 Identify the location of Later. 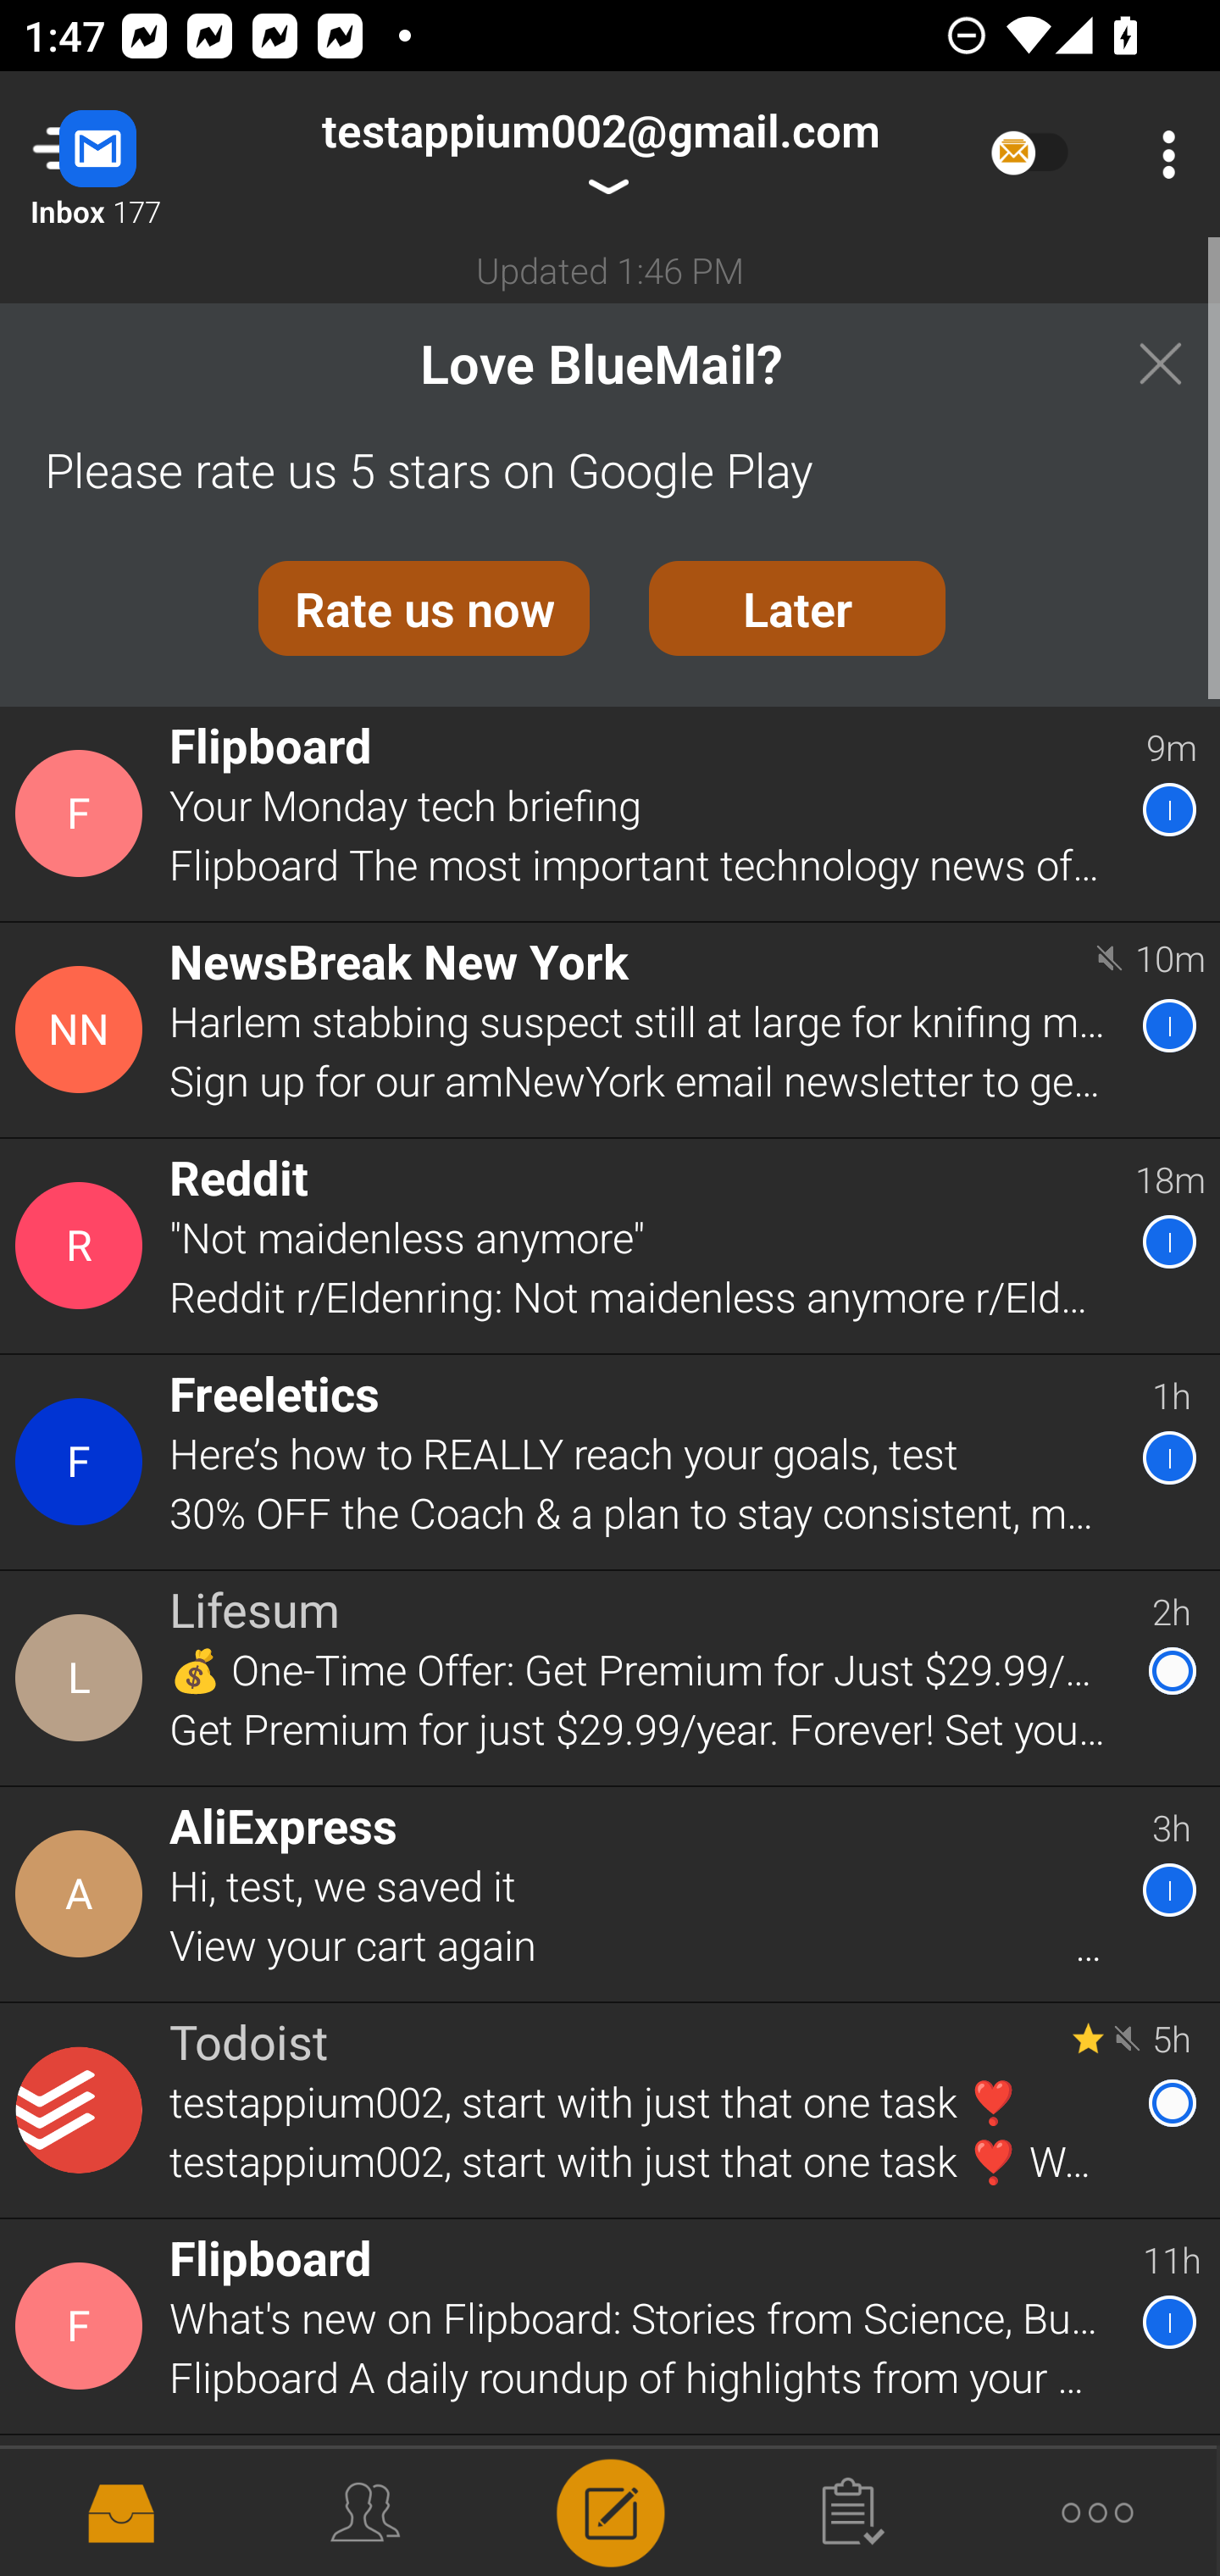
(797, 608).